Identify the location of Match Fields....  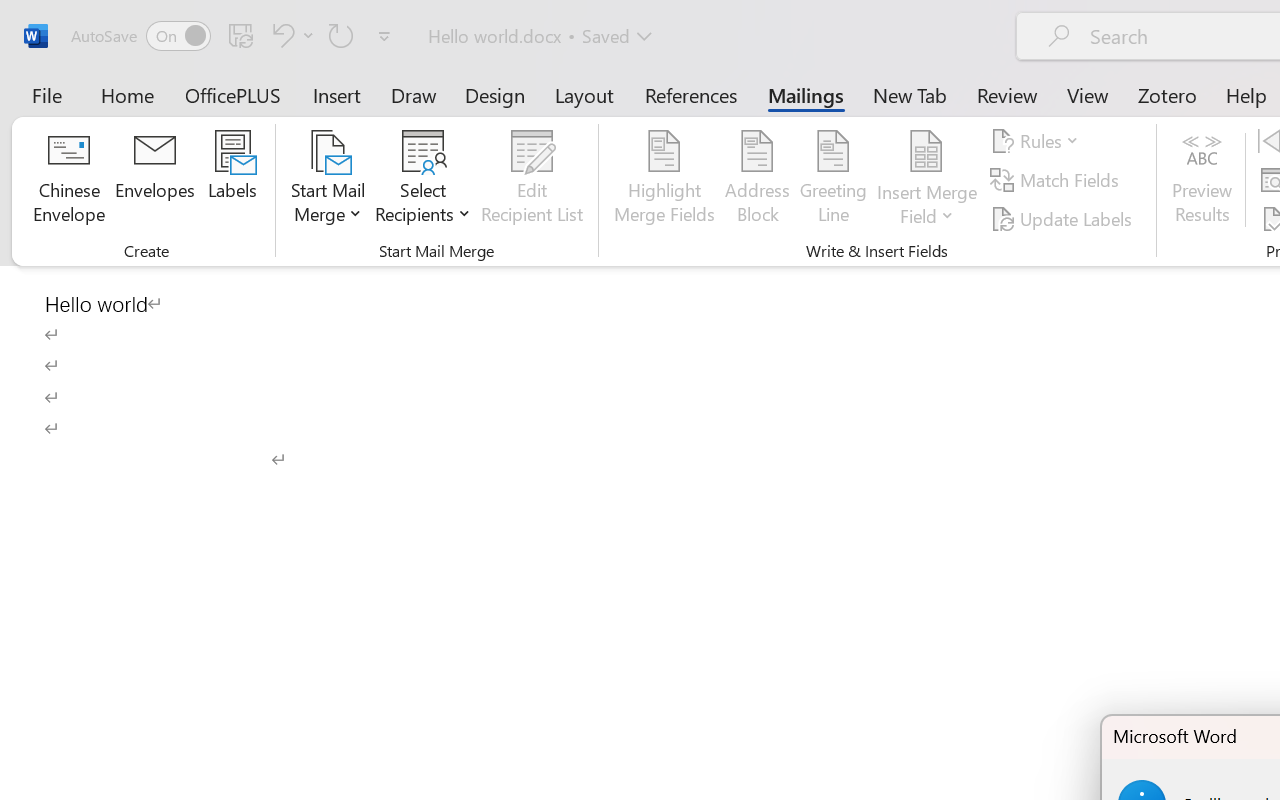
(1058, 180).